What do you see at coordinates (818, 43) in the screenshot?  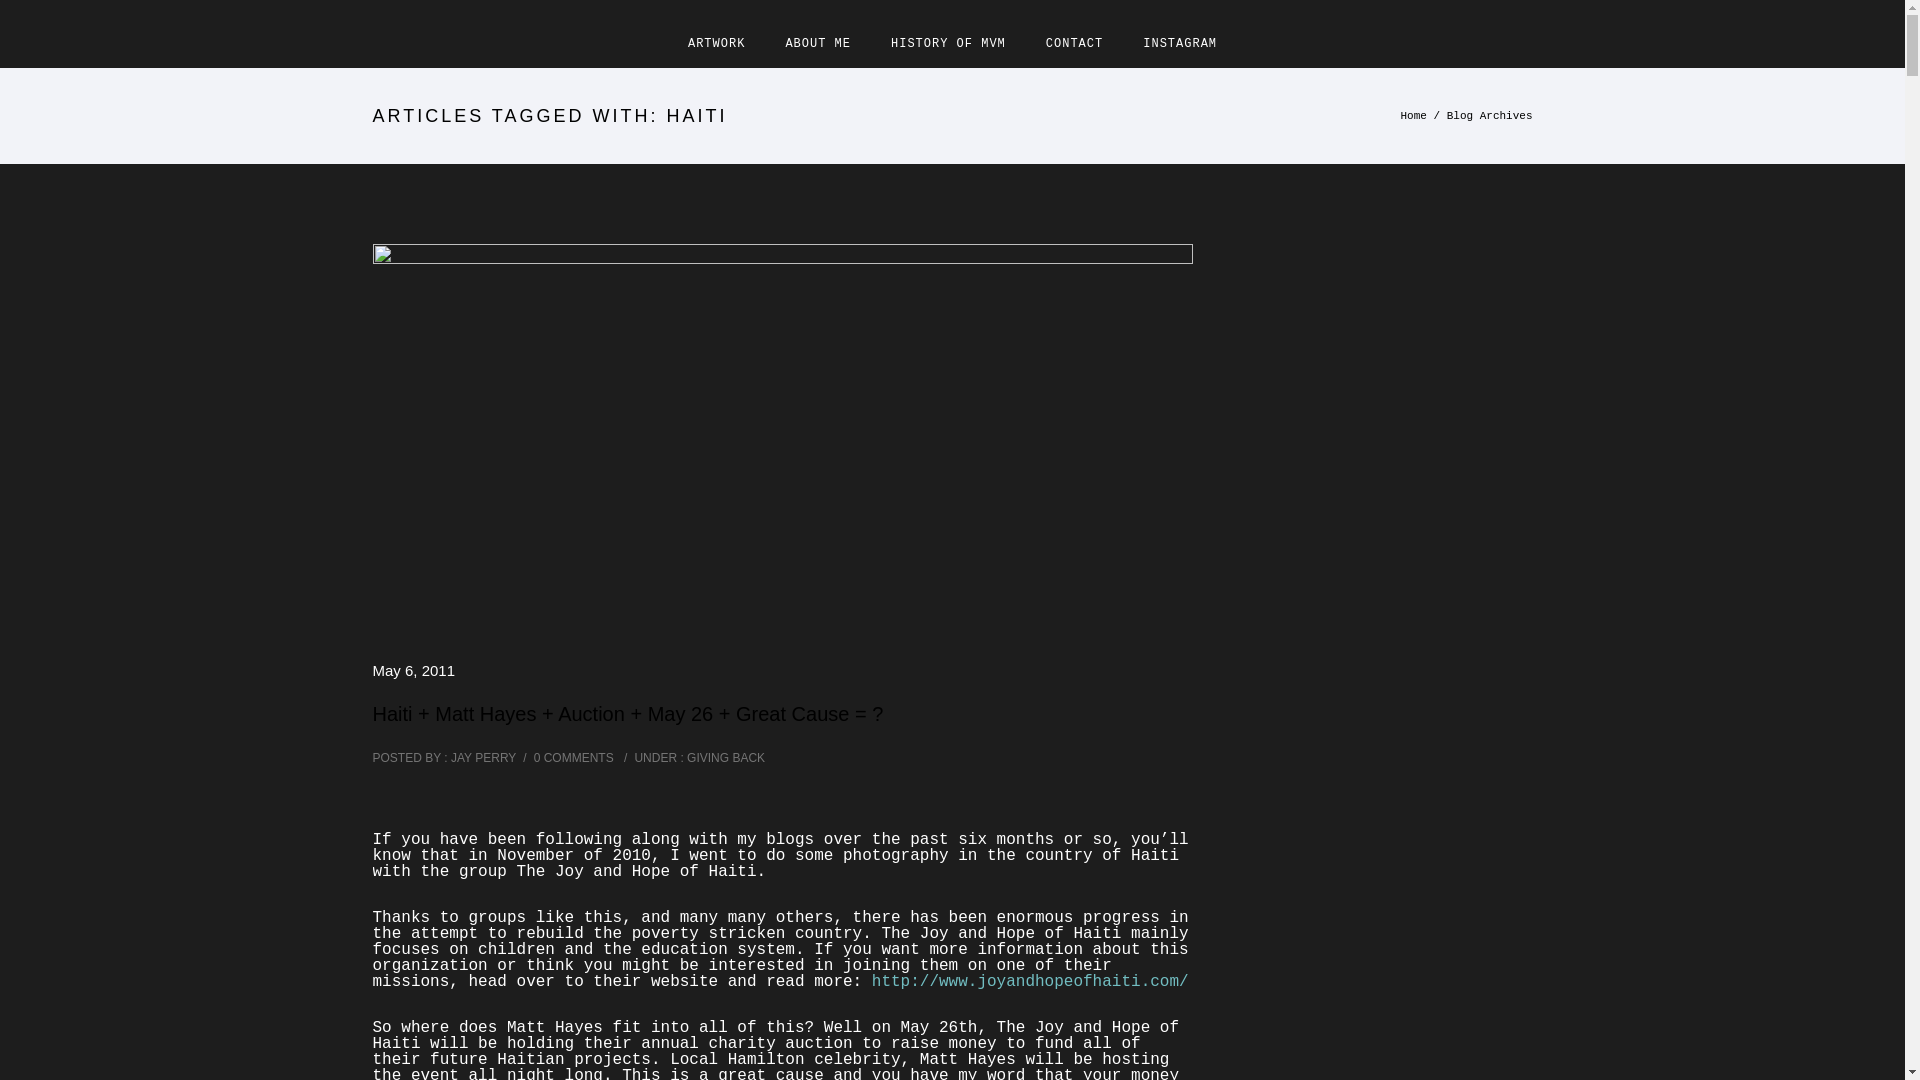 I see `About Me` at bounding box center [818, 43].